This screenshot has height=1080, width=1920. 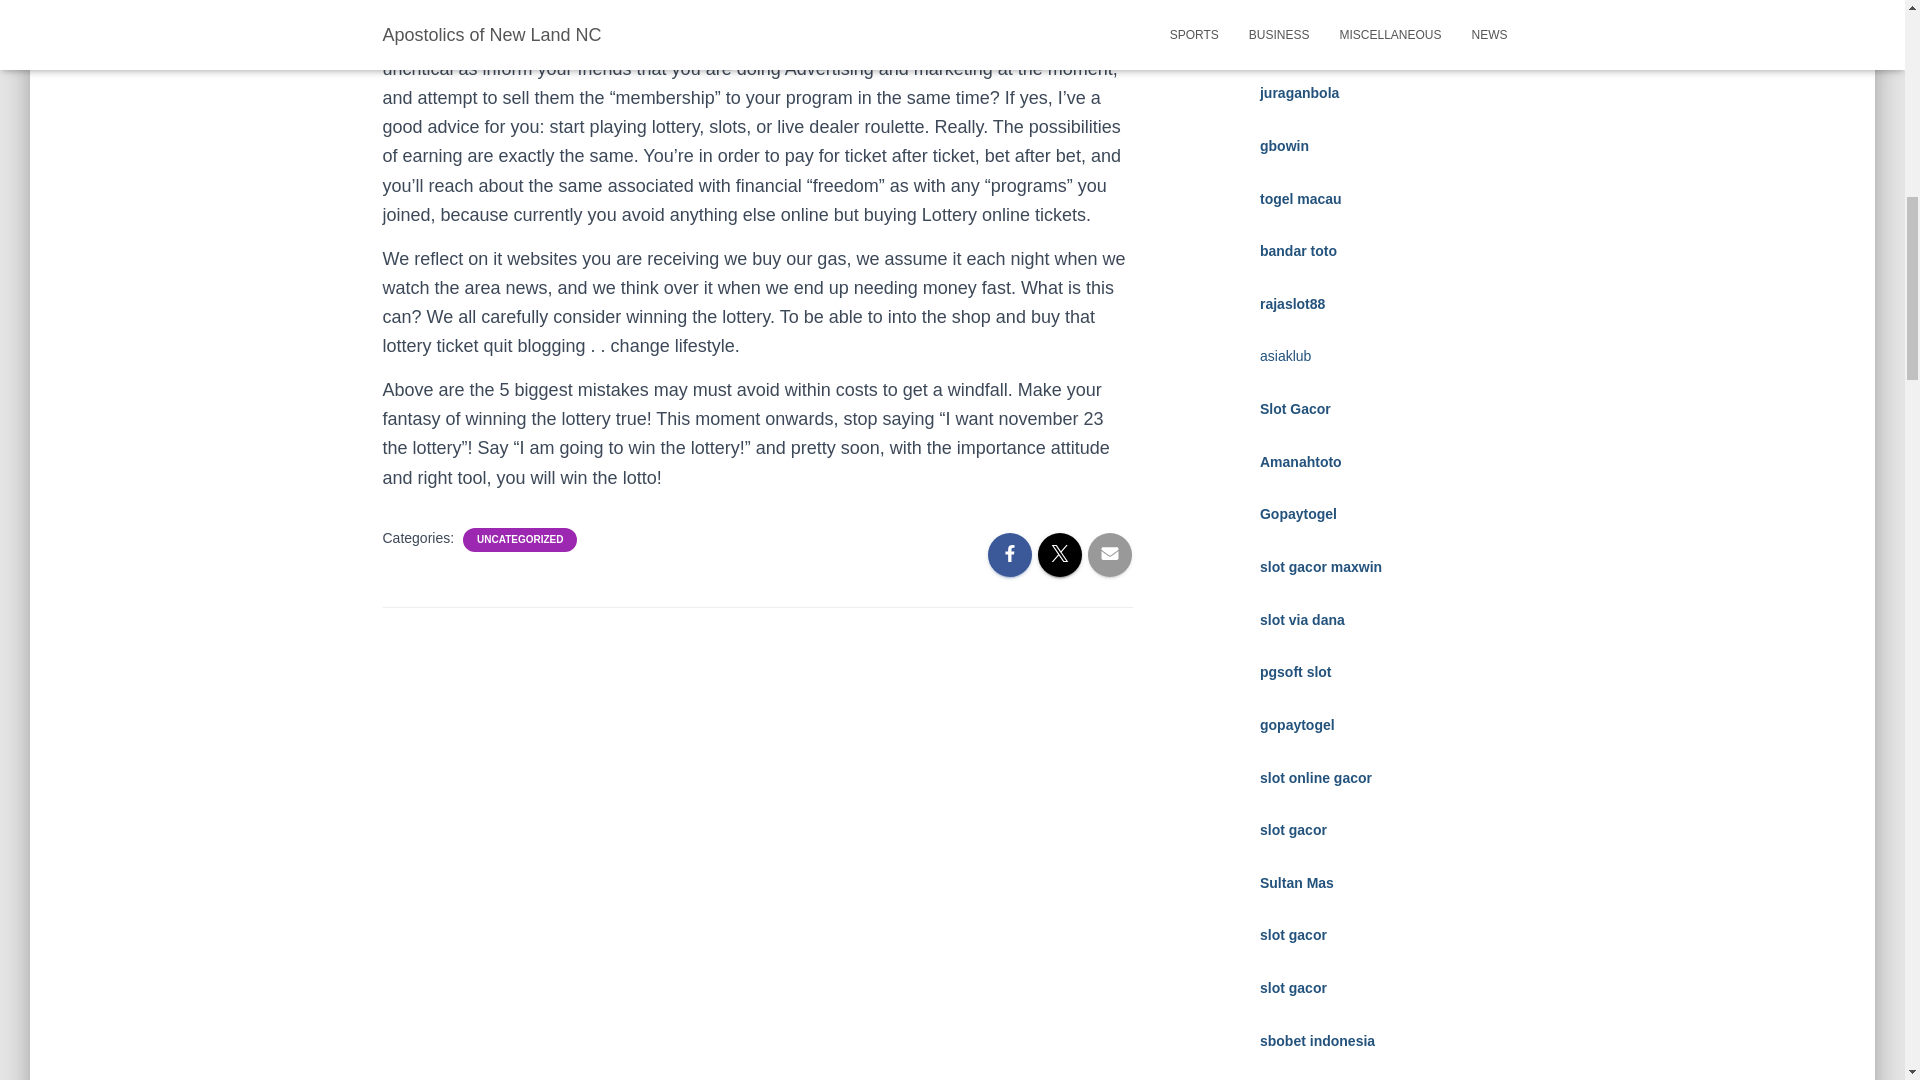 I want to click on slot gacor hari ini, so click(x=1318, y=40).